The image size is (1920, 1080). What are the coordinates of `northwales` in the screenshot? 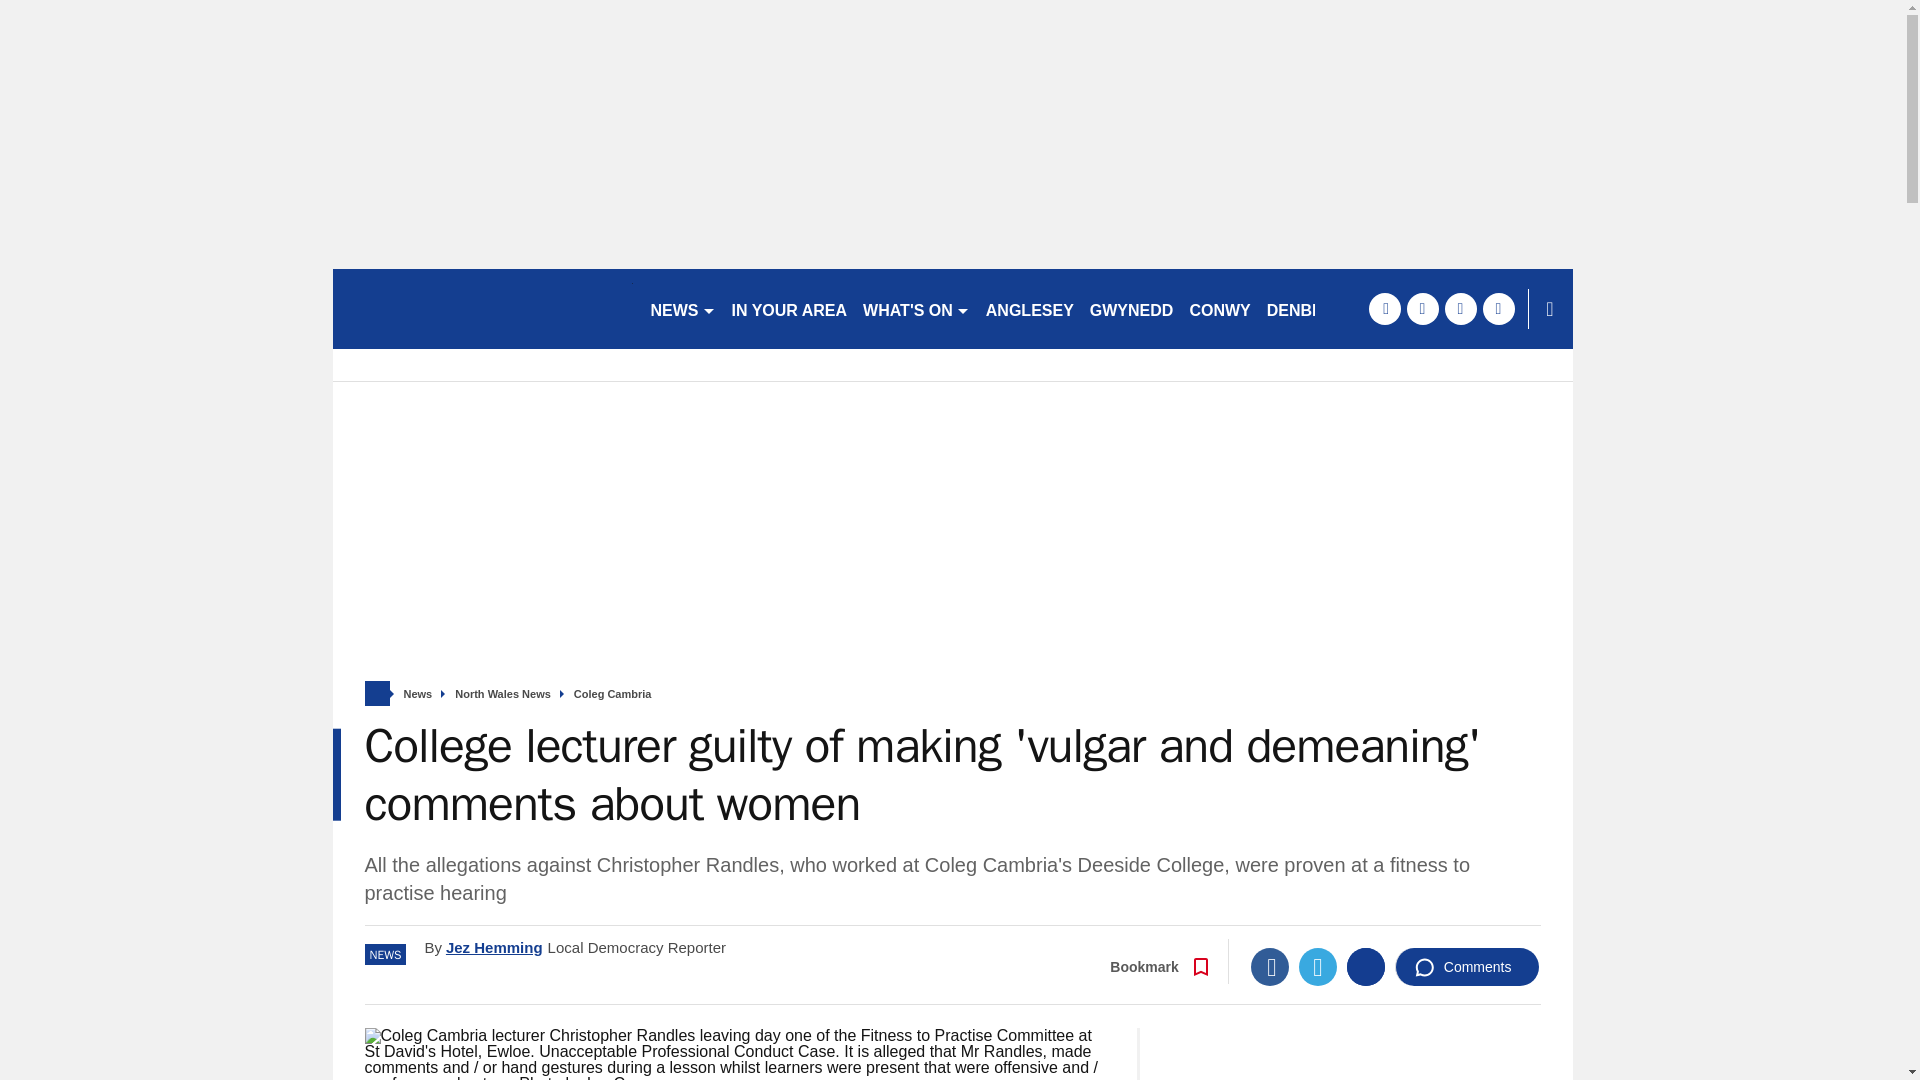 It's located at (482, 308).